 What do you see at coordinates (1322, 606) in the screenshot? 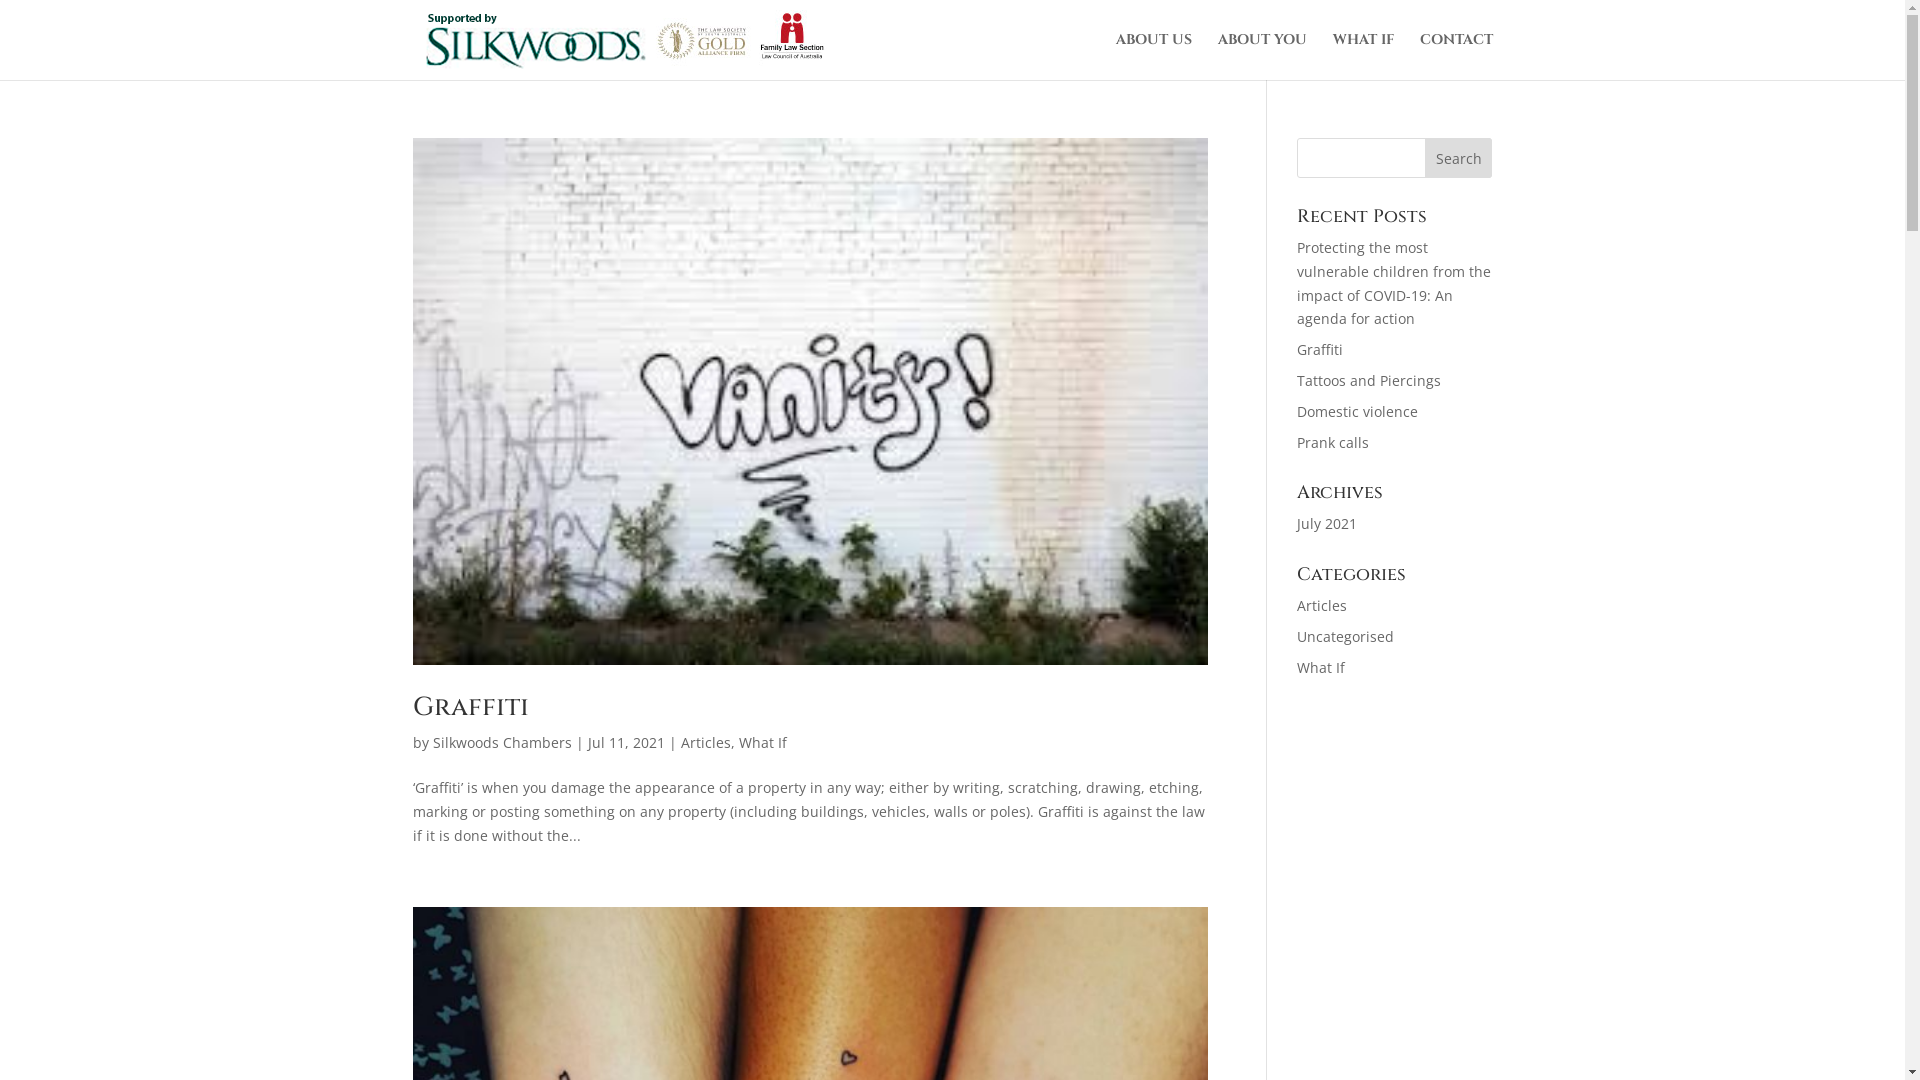
I see `Articles` at bounding box center [1322, 606].